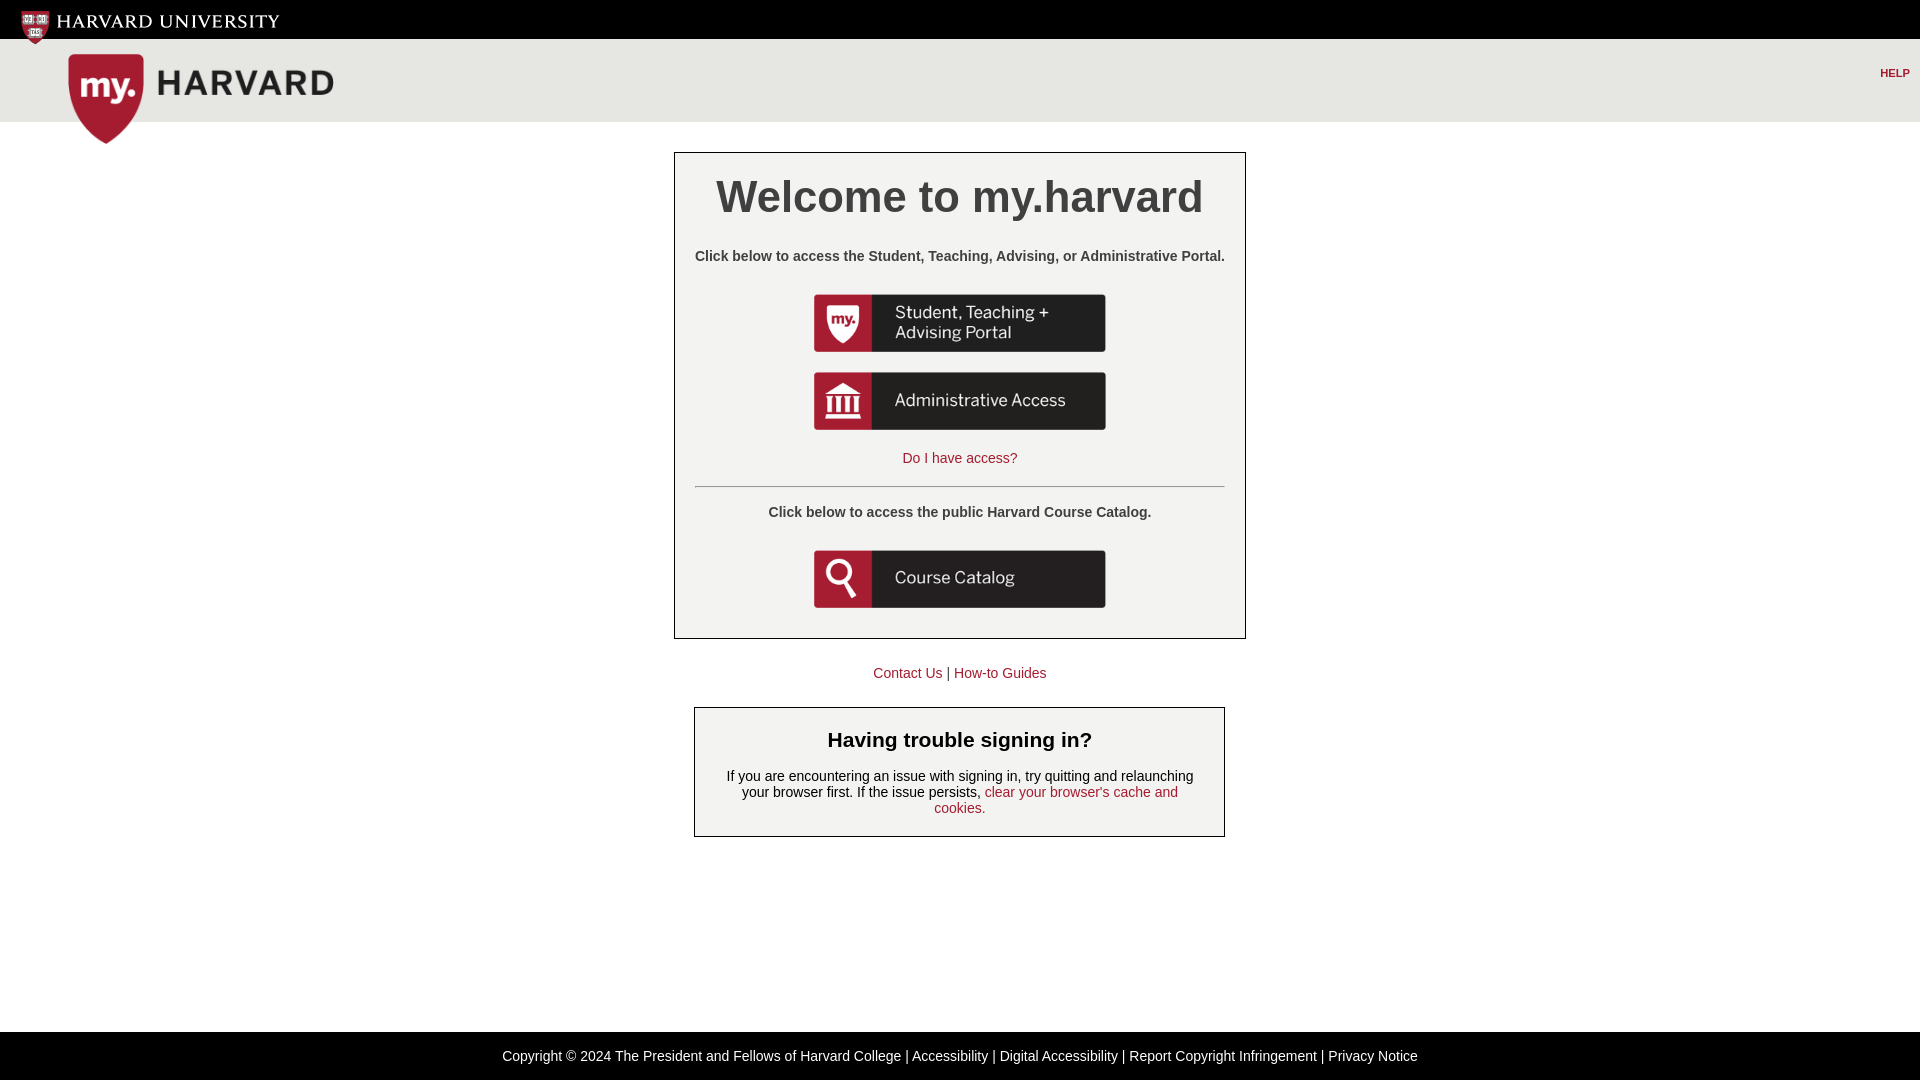 Image resolution: width=1920 pixels, height=1080 pixels. I want to click on clear your browser's cache and cookies., so click(1056, 800).